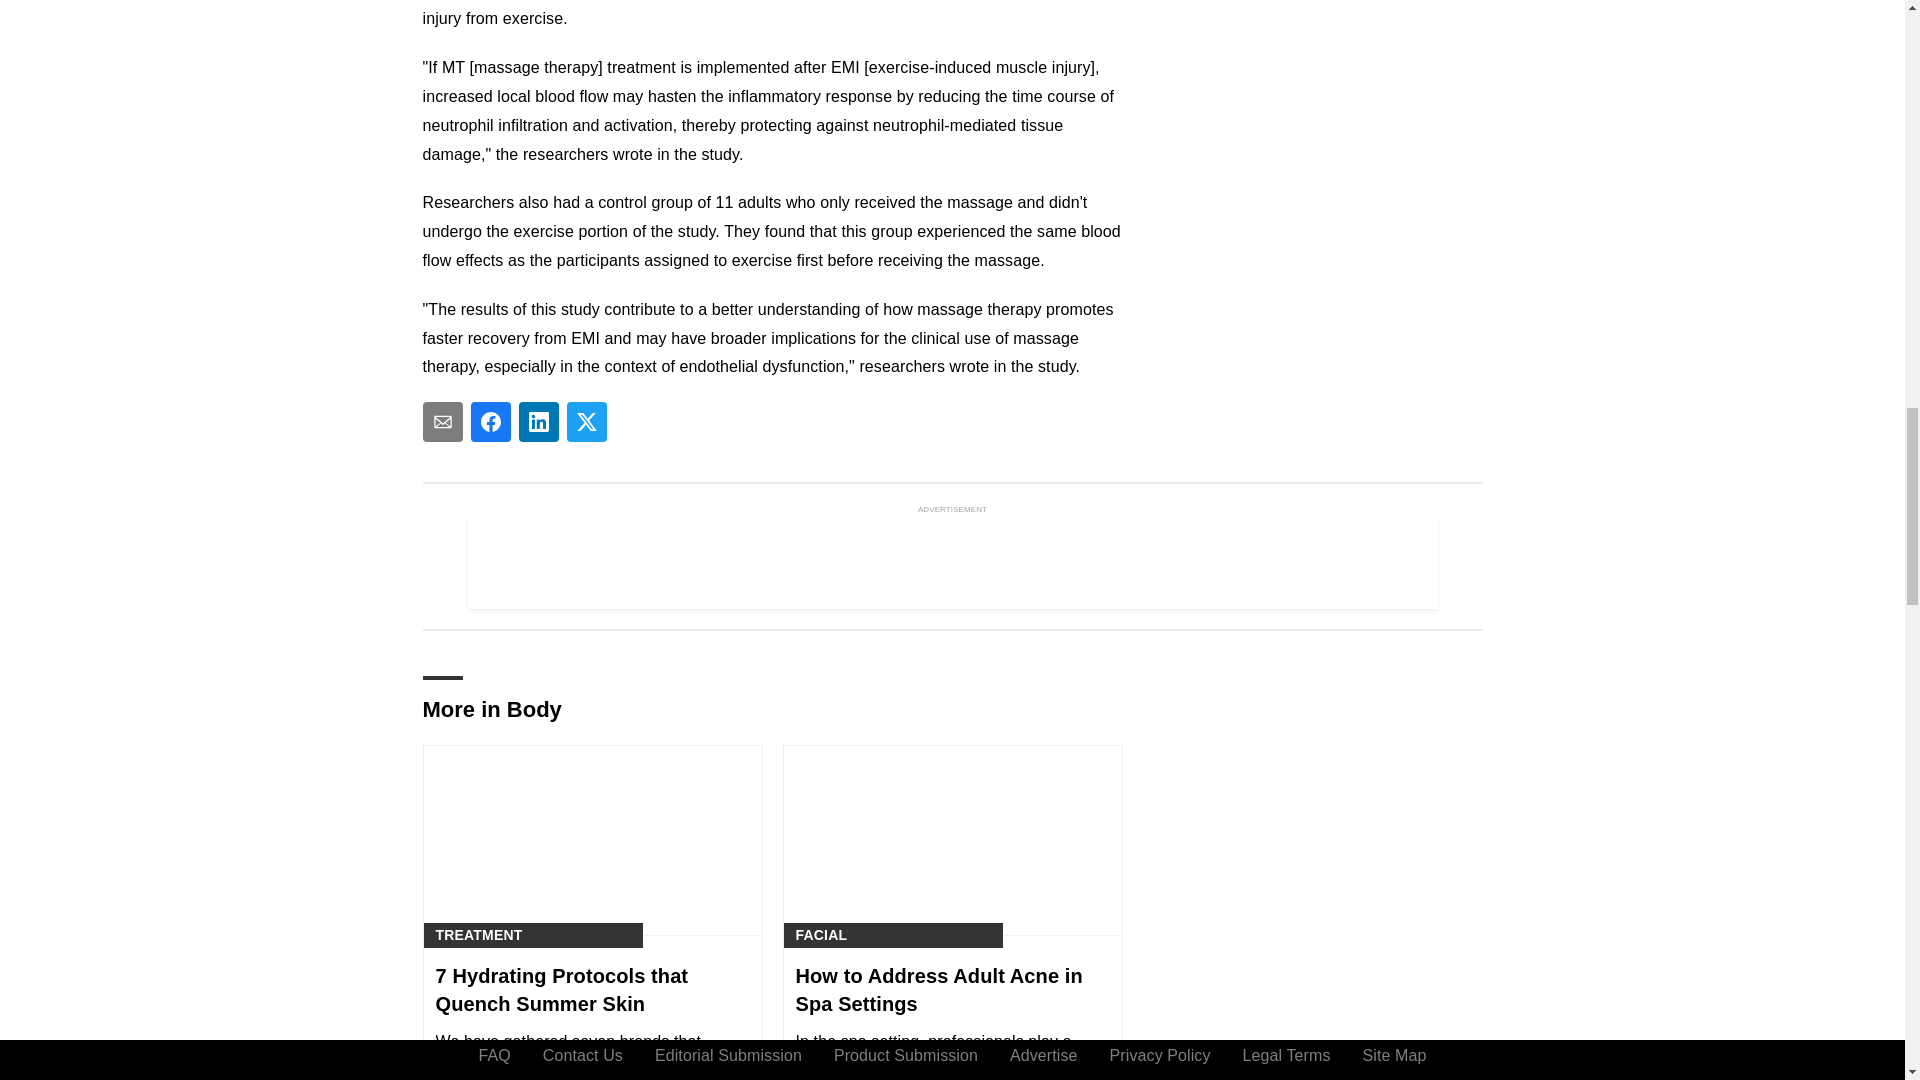 The height and width of the screenshot is (1080, 1920). What do you see at coordinates (586, 421) in the screenshot?
I see `Share To twitter` at bounding box center [586, 421].